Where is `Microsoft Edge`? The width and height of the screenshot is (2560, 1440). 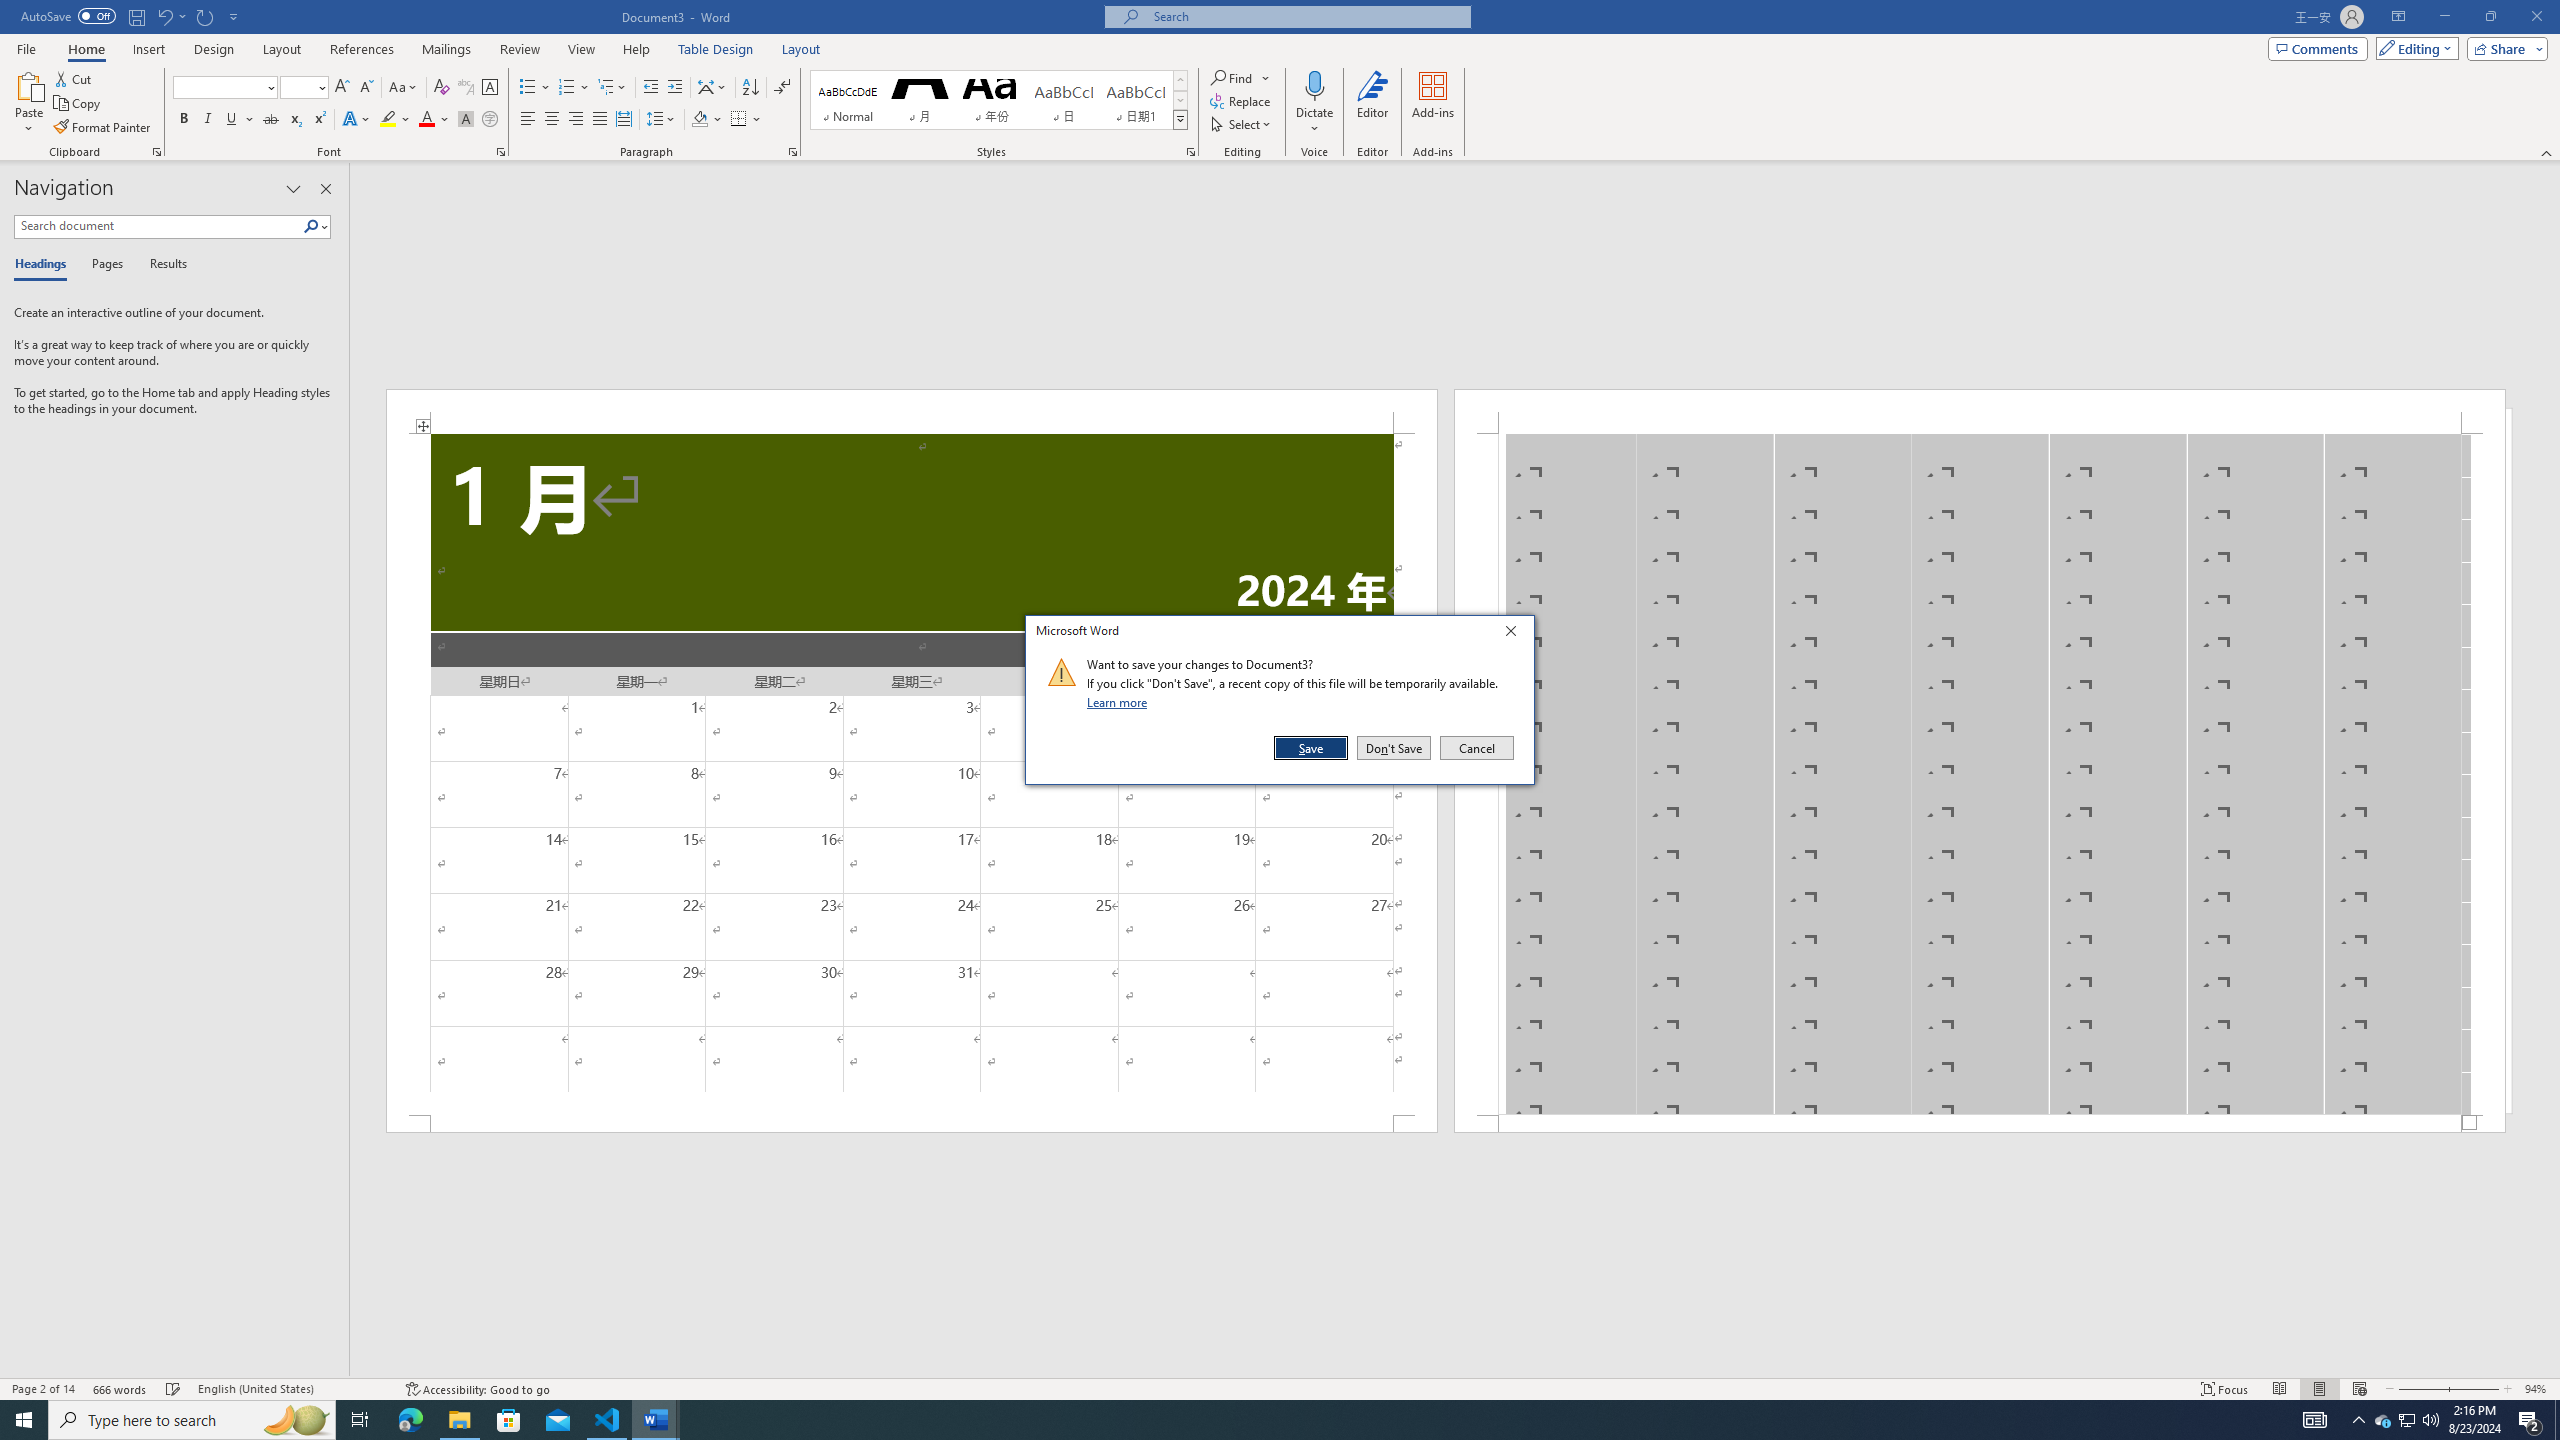
Microsoft Edge is located at coordinates (296, 120).